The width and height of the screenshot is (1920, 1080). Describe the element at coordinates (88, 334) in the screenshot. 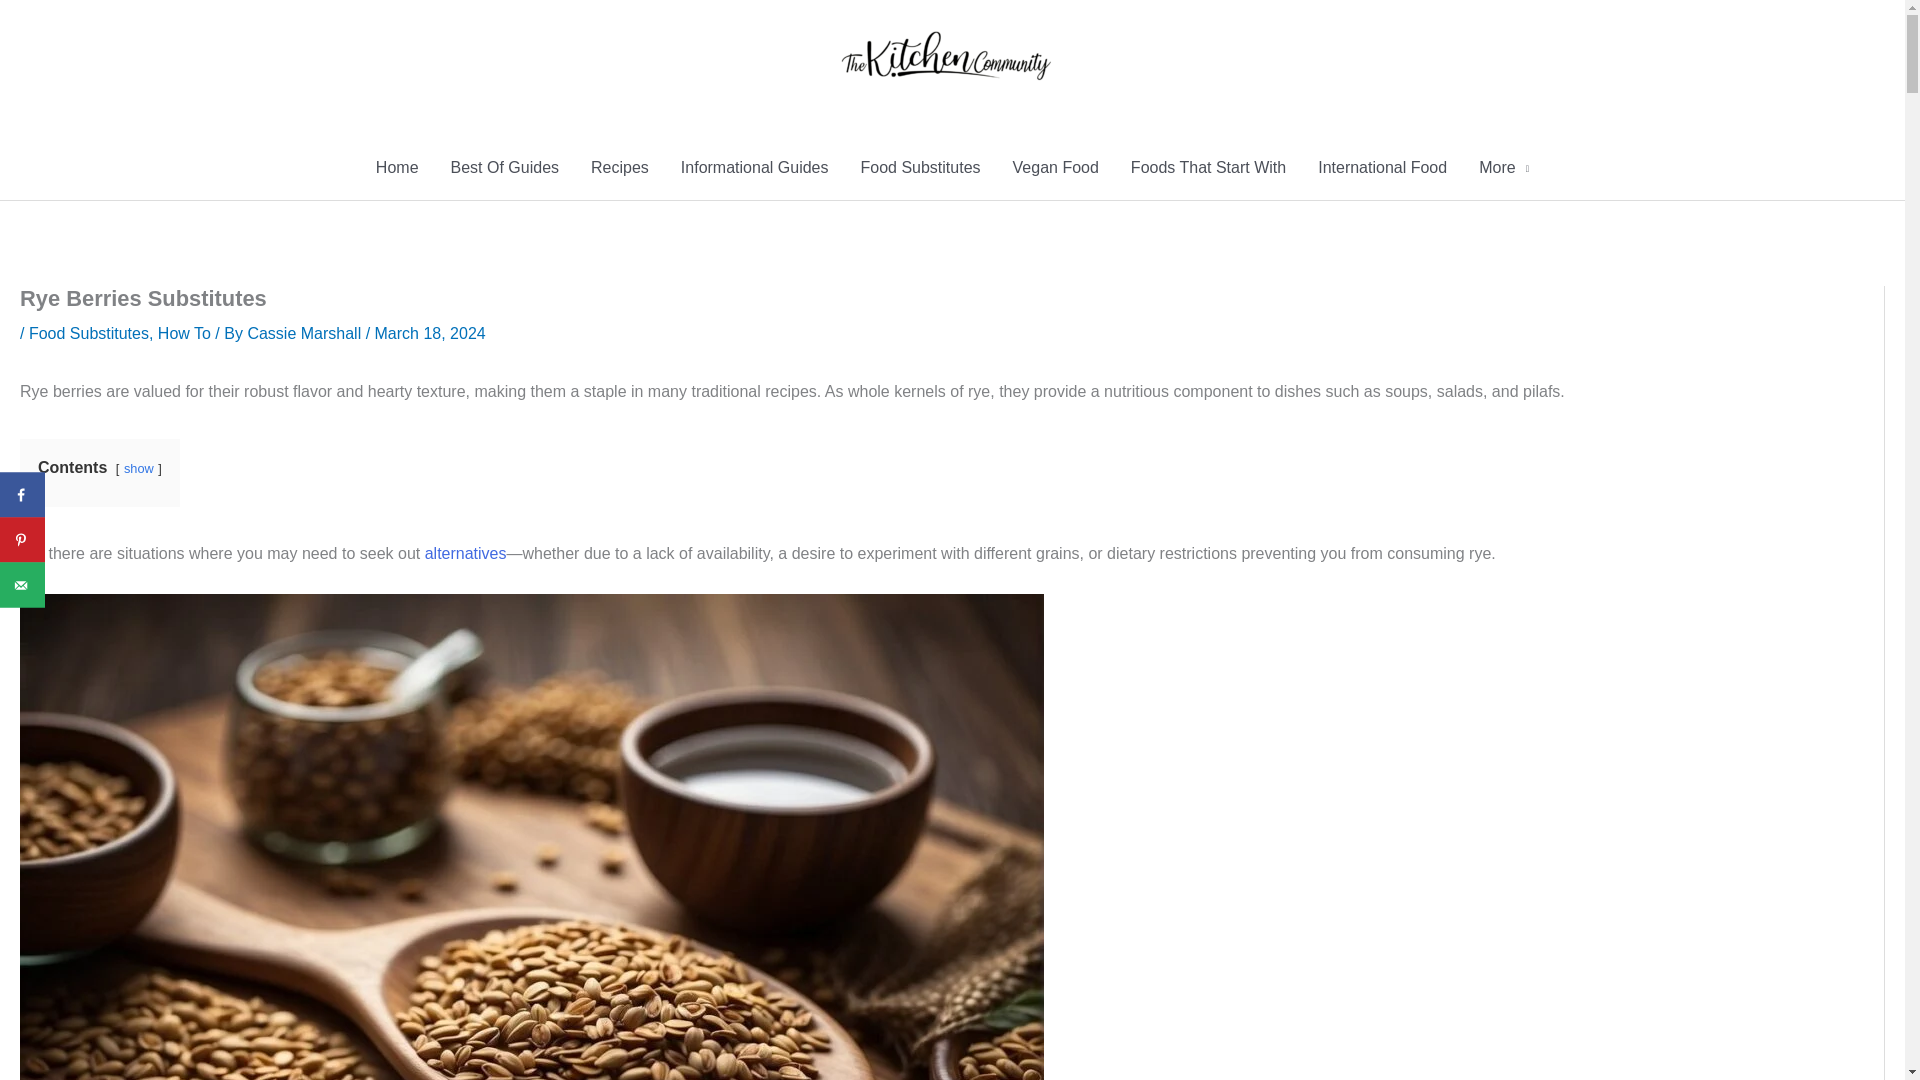

I see `Food Substitutes` at that location.